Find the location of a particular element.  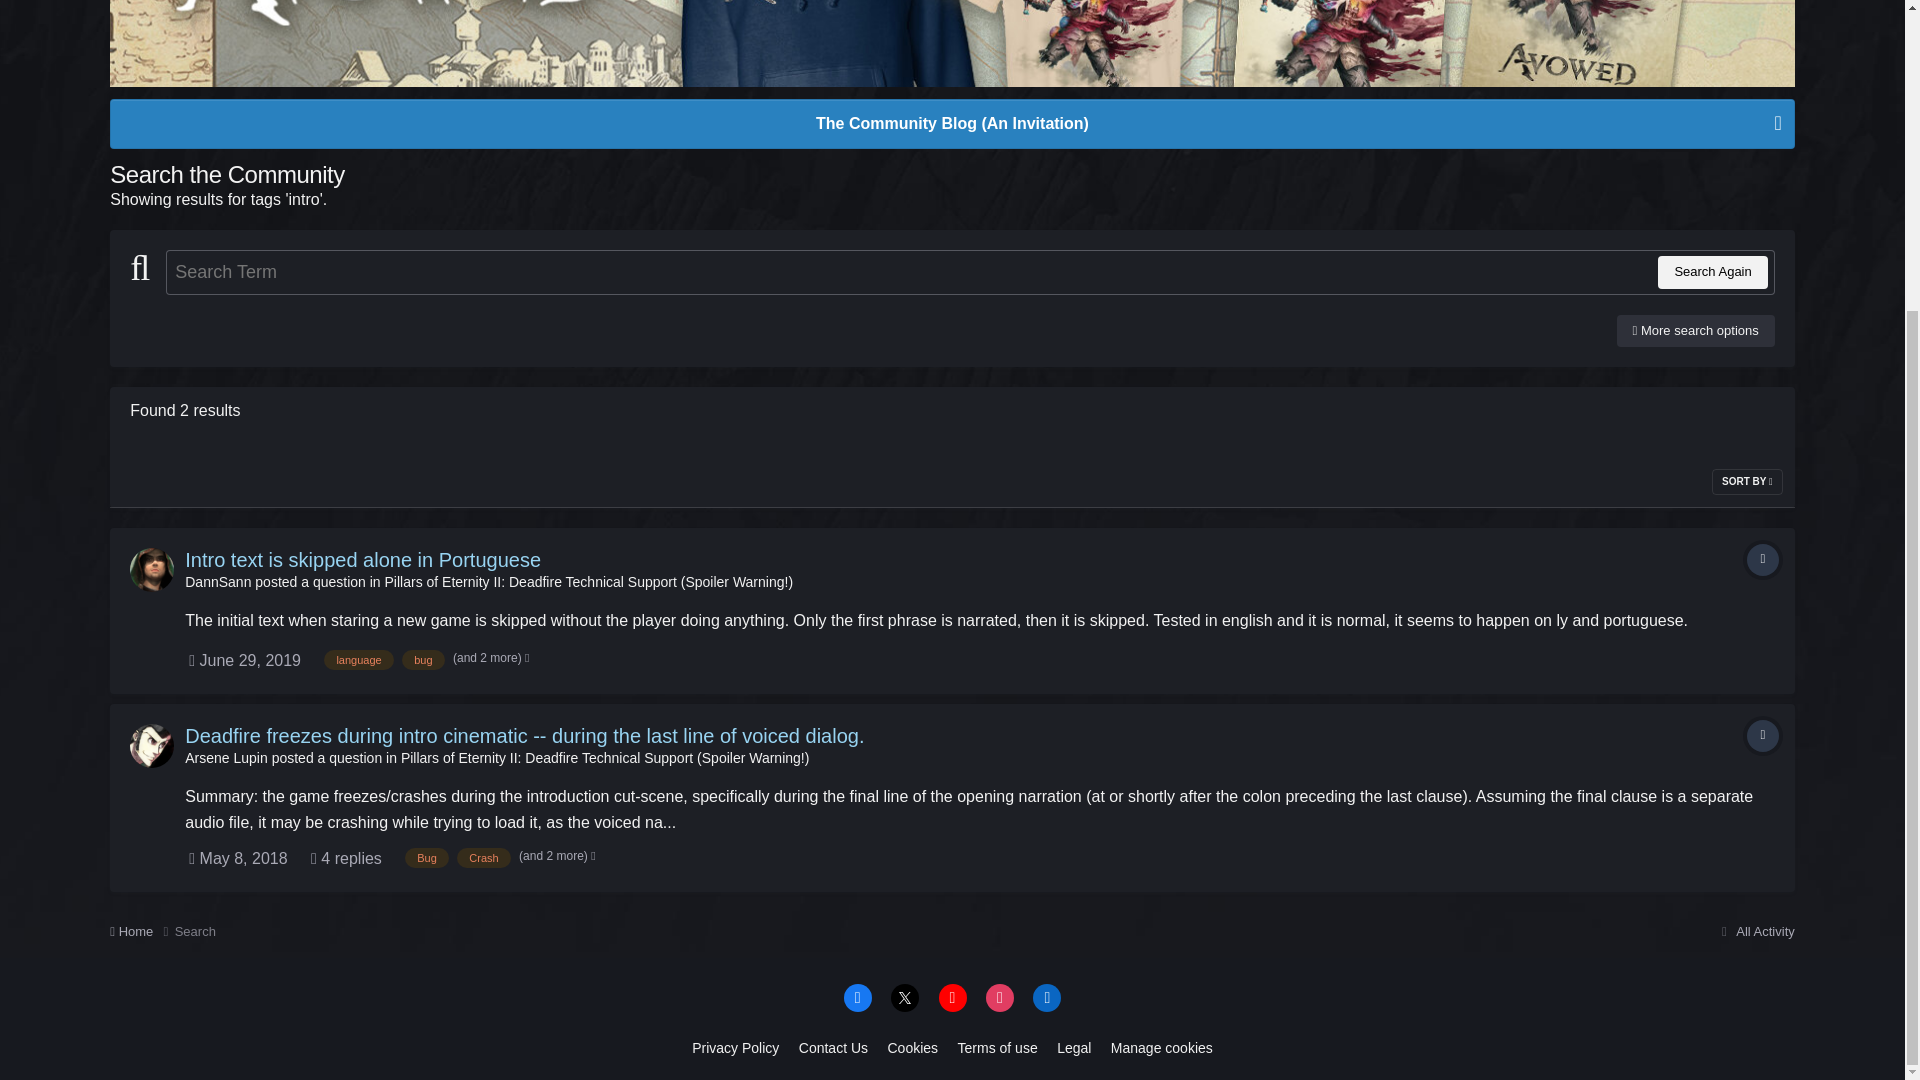

Find other content tagged with 'bug' is located at coordinates (422, 660).